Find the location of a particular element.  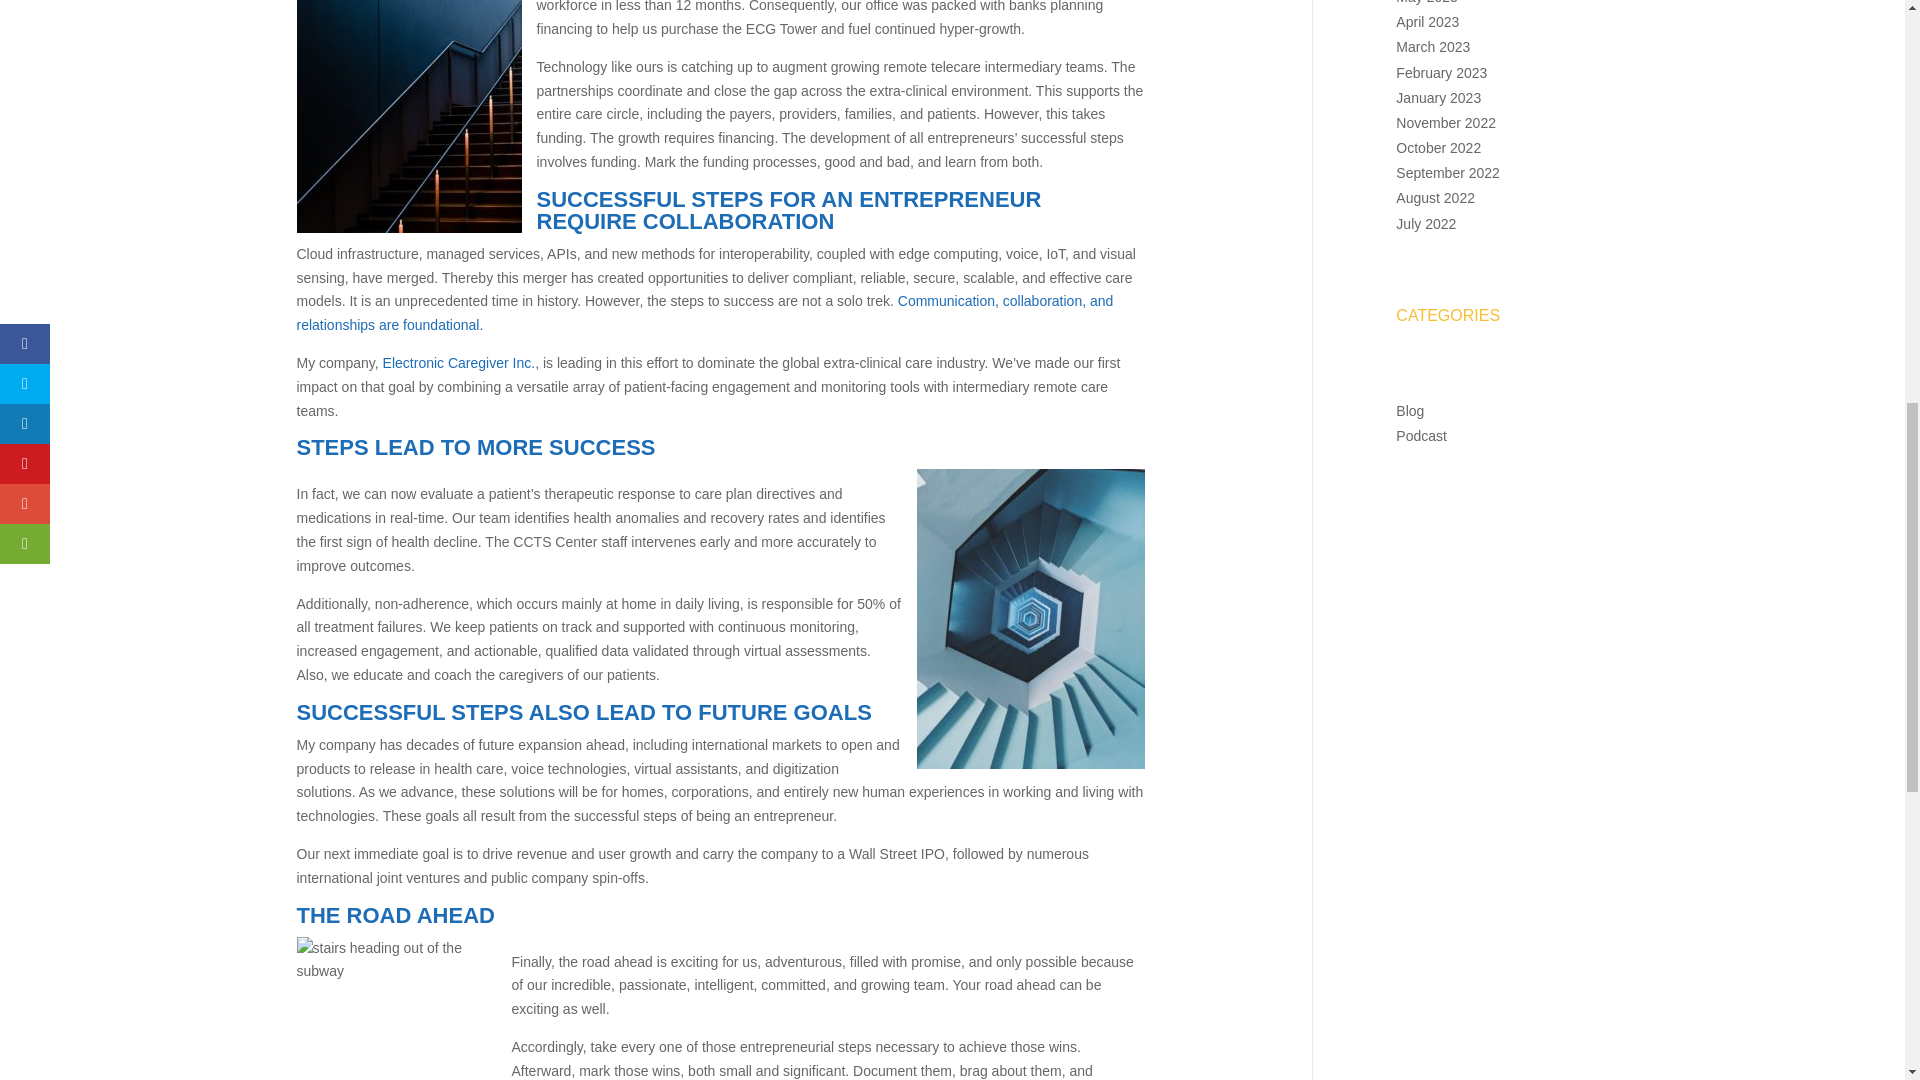

February 2023 is located at coordinates (1440, 72).